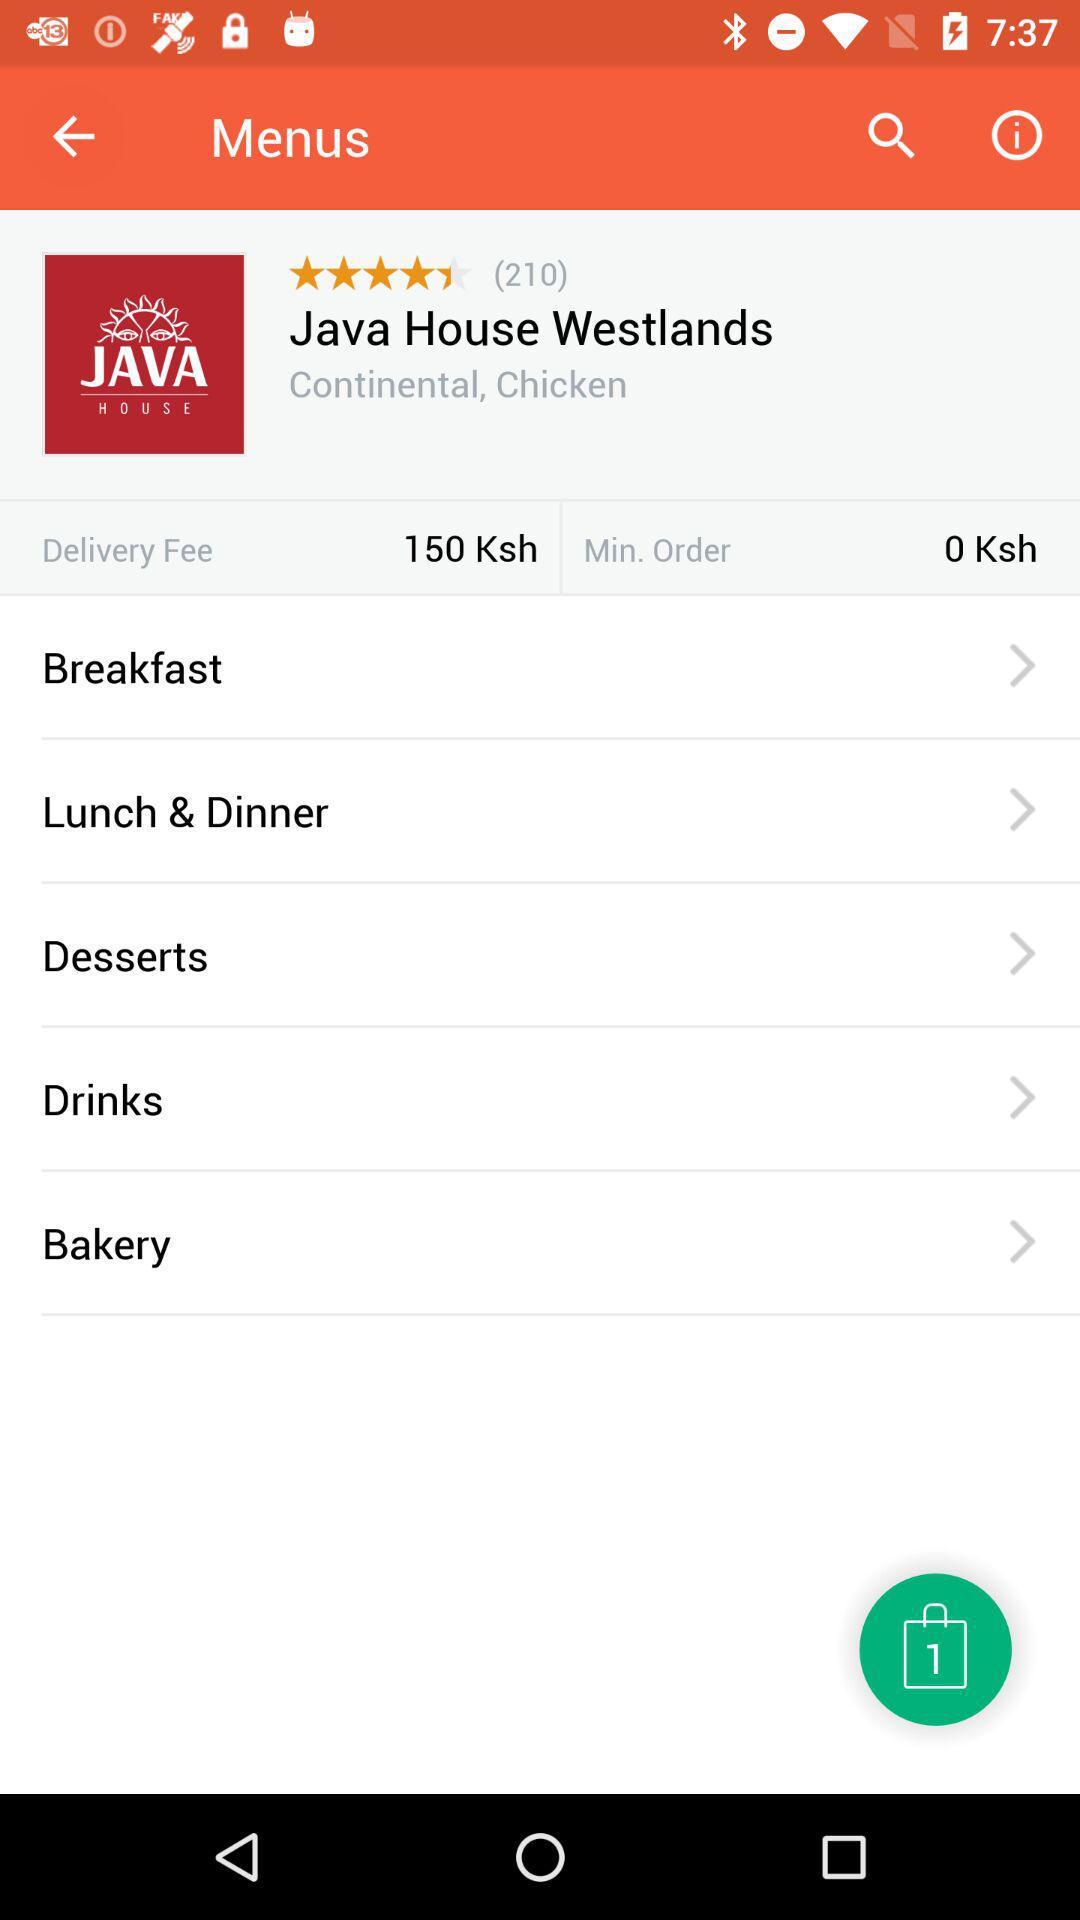 The width and height of the screenshot is (1080, 1920). Describe the element at coordinates (890, 136) in the screenshot. I see `click the icon next to the menus` at that location.